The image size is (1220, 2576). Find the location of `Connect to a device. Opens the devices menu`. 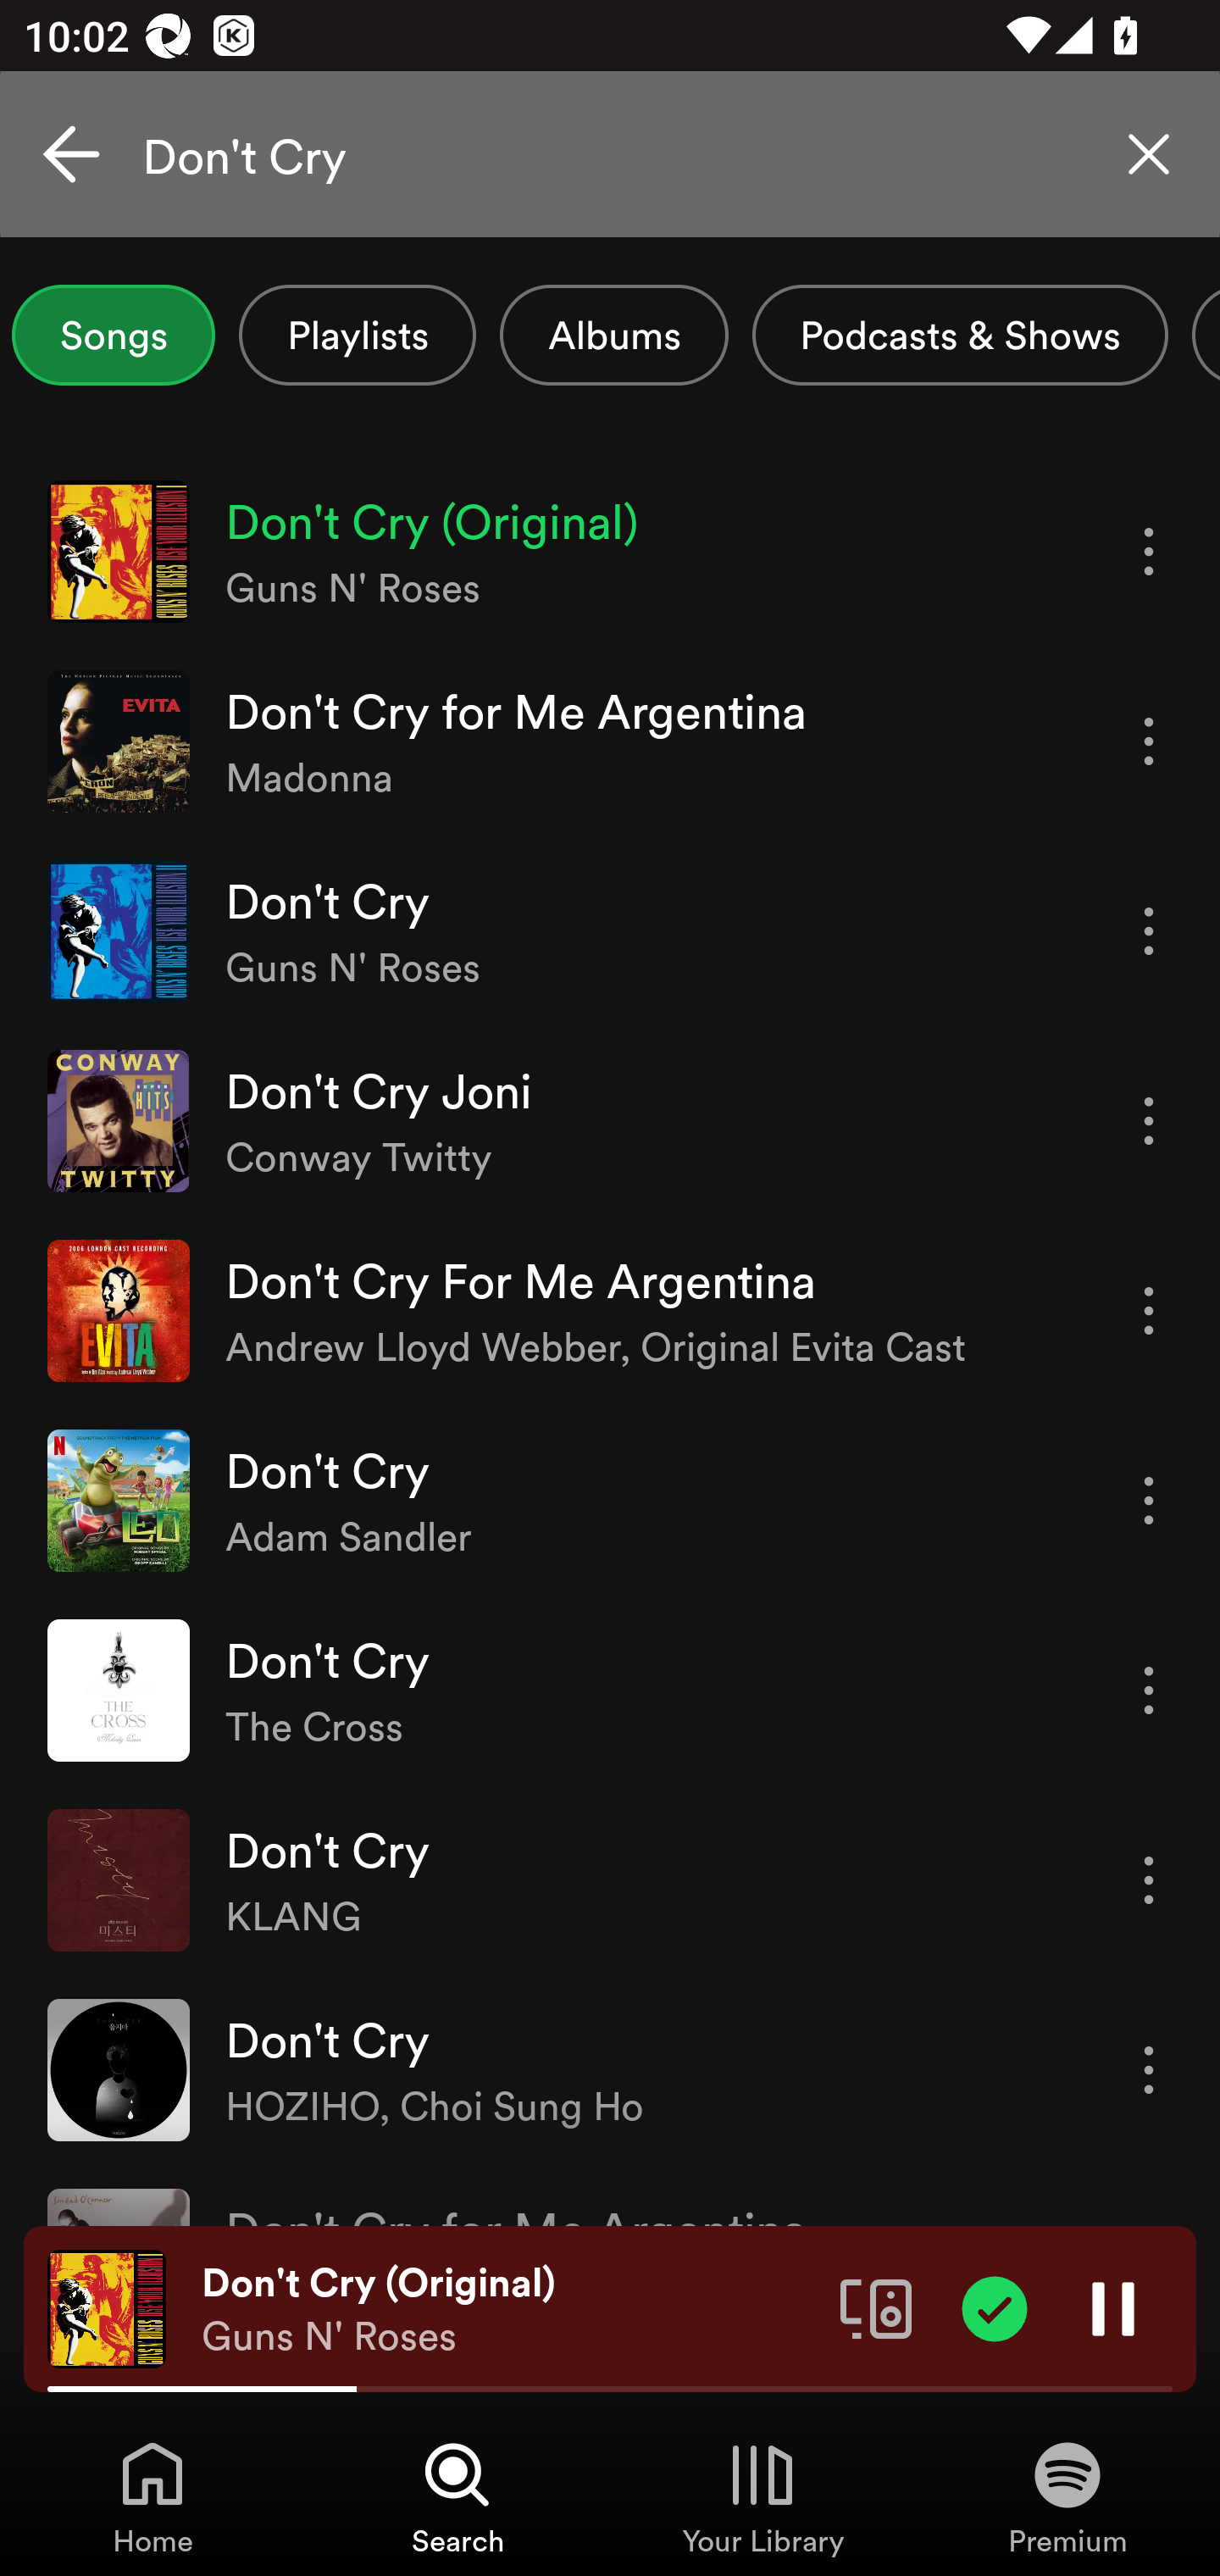

Connect to a device. Opens the devices menu is located at coordinates (876, 2307).